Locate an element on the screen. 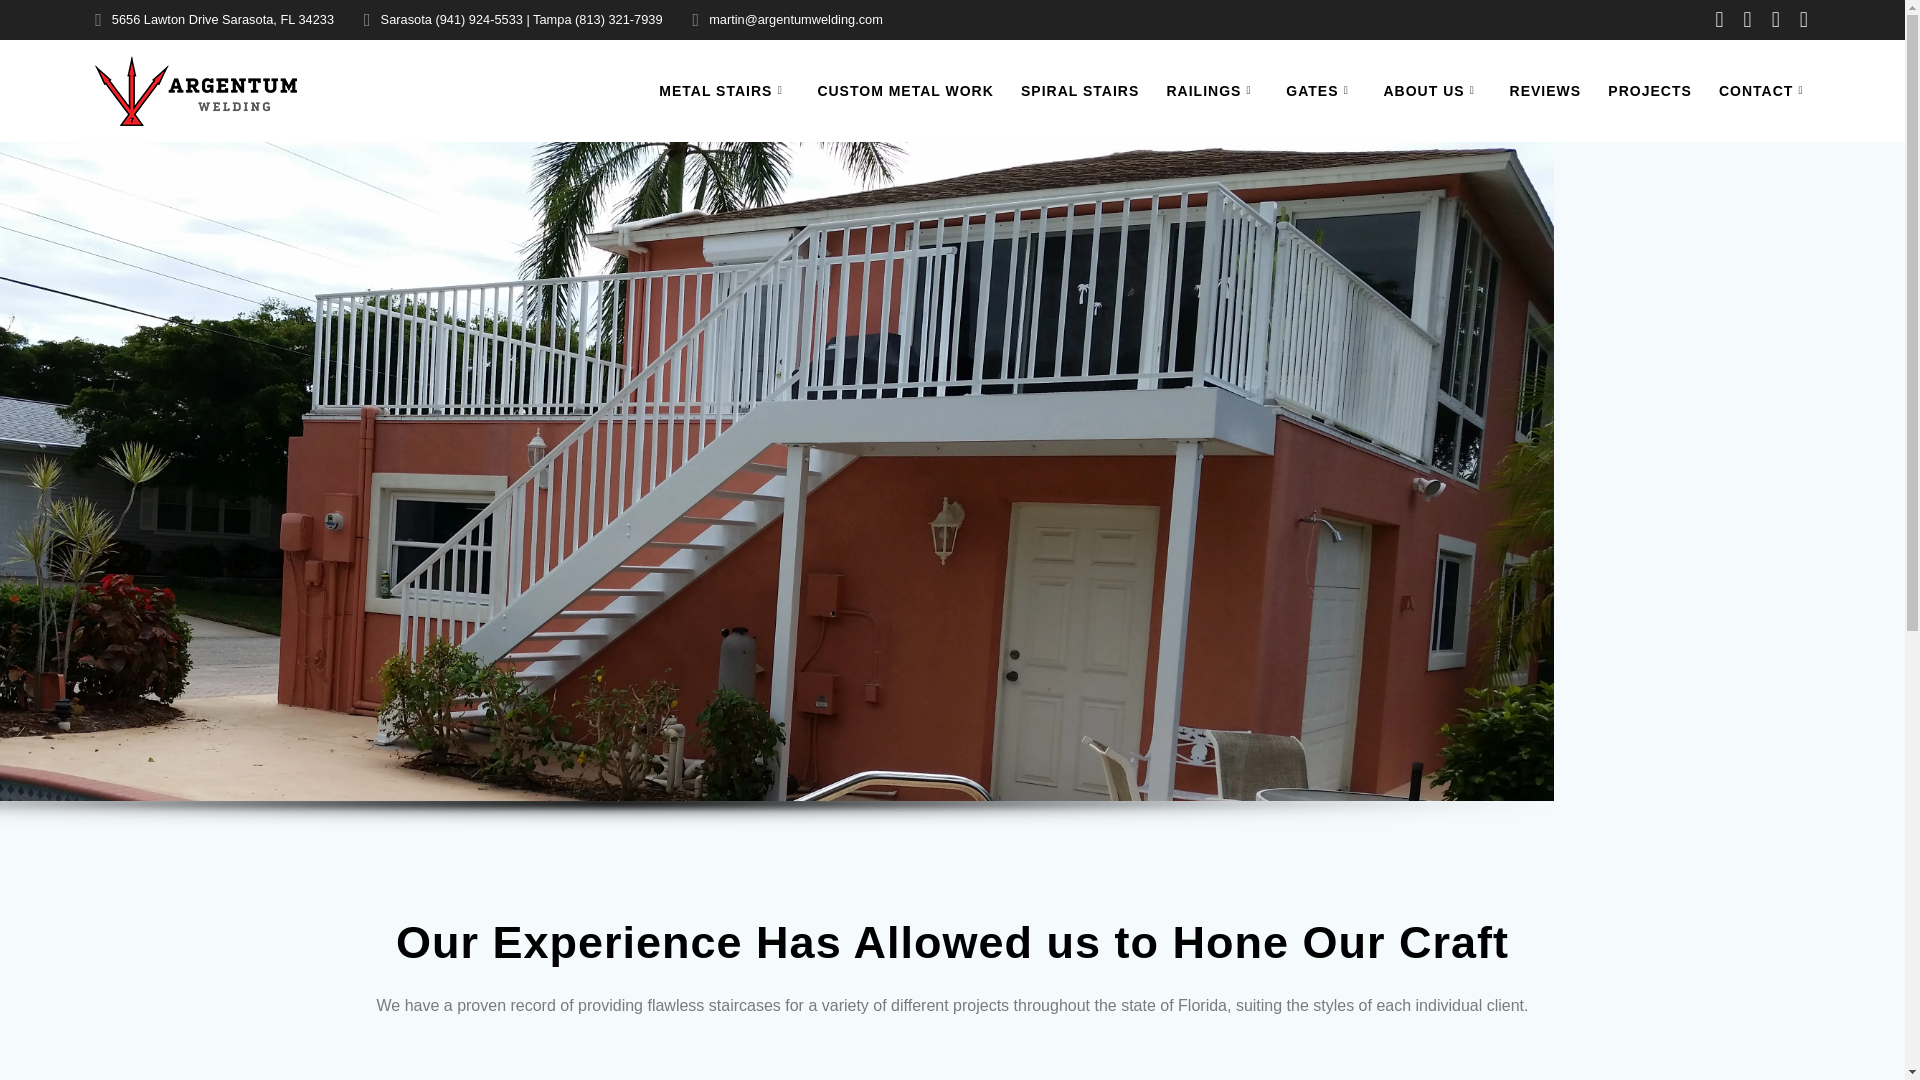 The height and width of the screenshot is (1080, 1920). SPIRAL STAIRS is located at coordinates (1080, 90).